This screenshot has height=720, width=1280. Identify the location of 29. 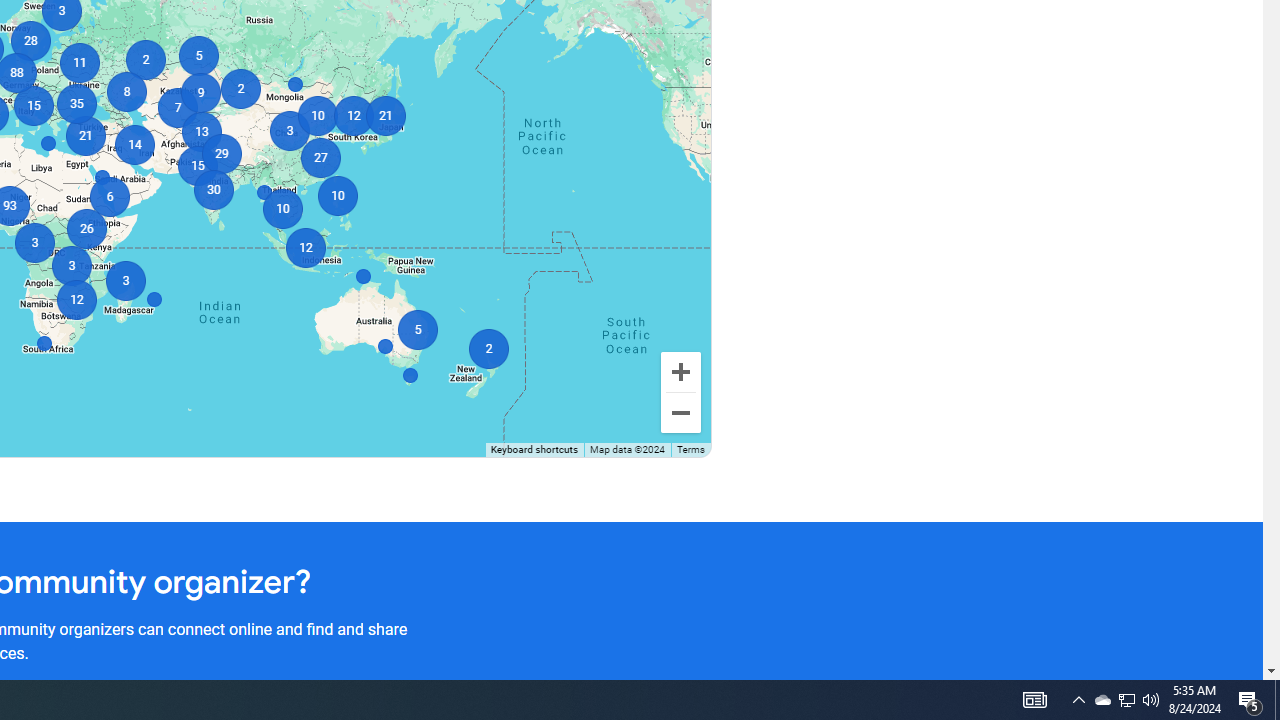
(220, 154).